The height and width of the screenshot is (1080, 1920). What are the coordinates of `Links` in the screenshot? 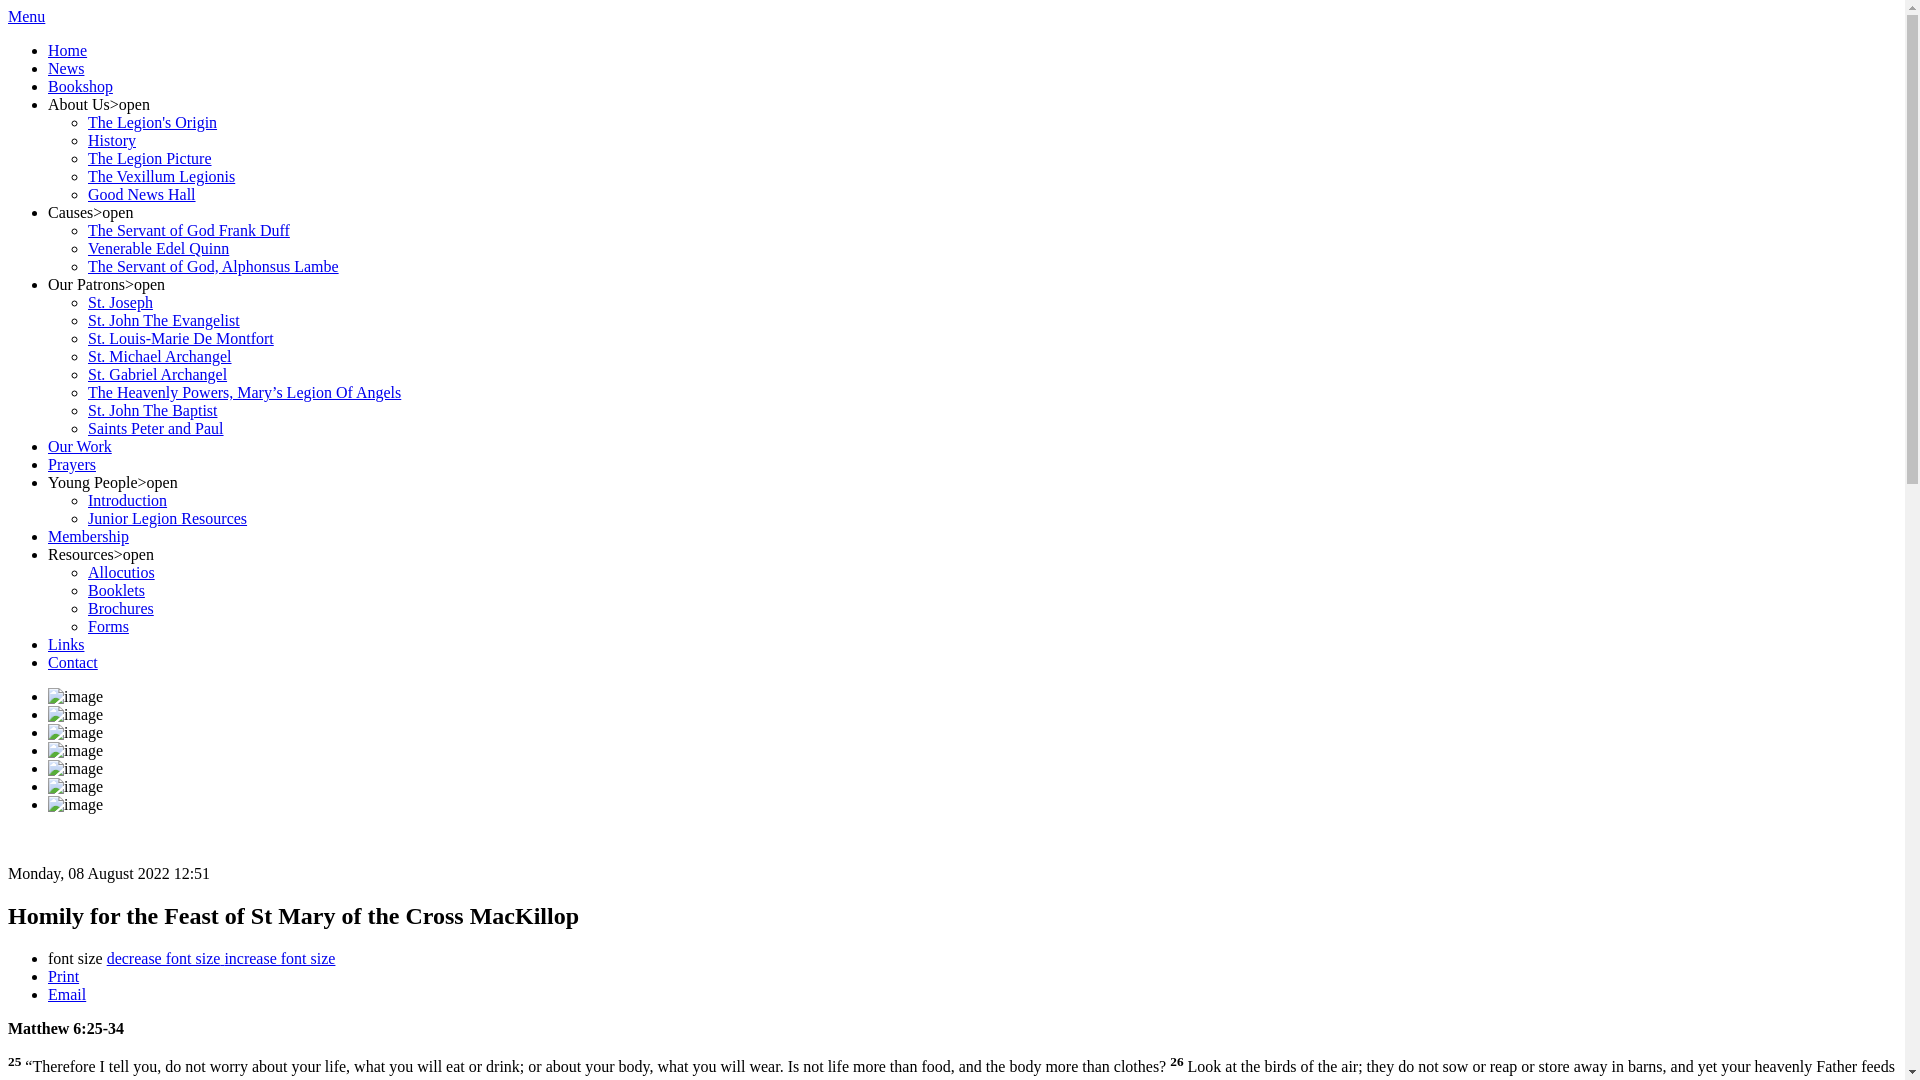 It's located at (66, 644).